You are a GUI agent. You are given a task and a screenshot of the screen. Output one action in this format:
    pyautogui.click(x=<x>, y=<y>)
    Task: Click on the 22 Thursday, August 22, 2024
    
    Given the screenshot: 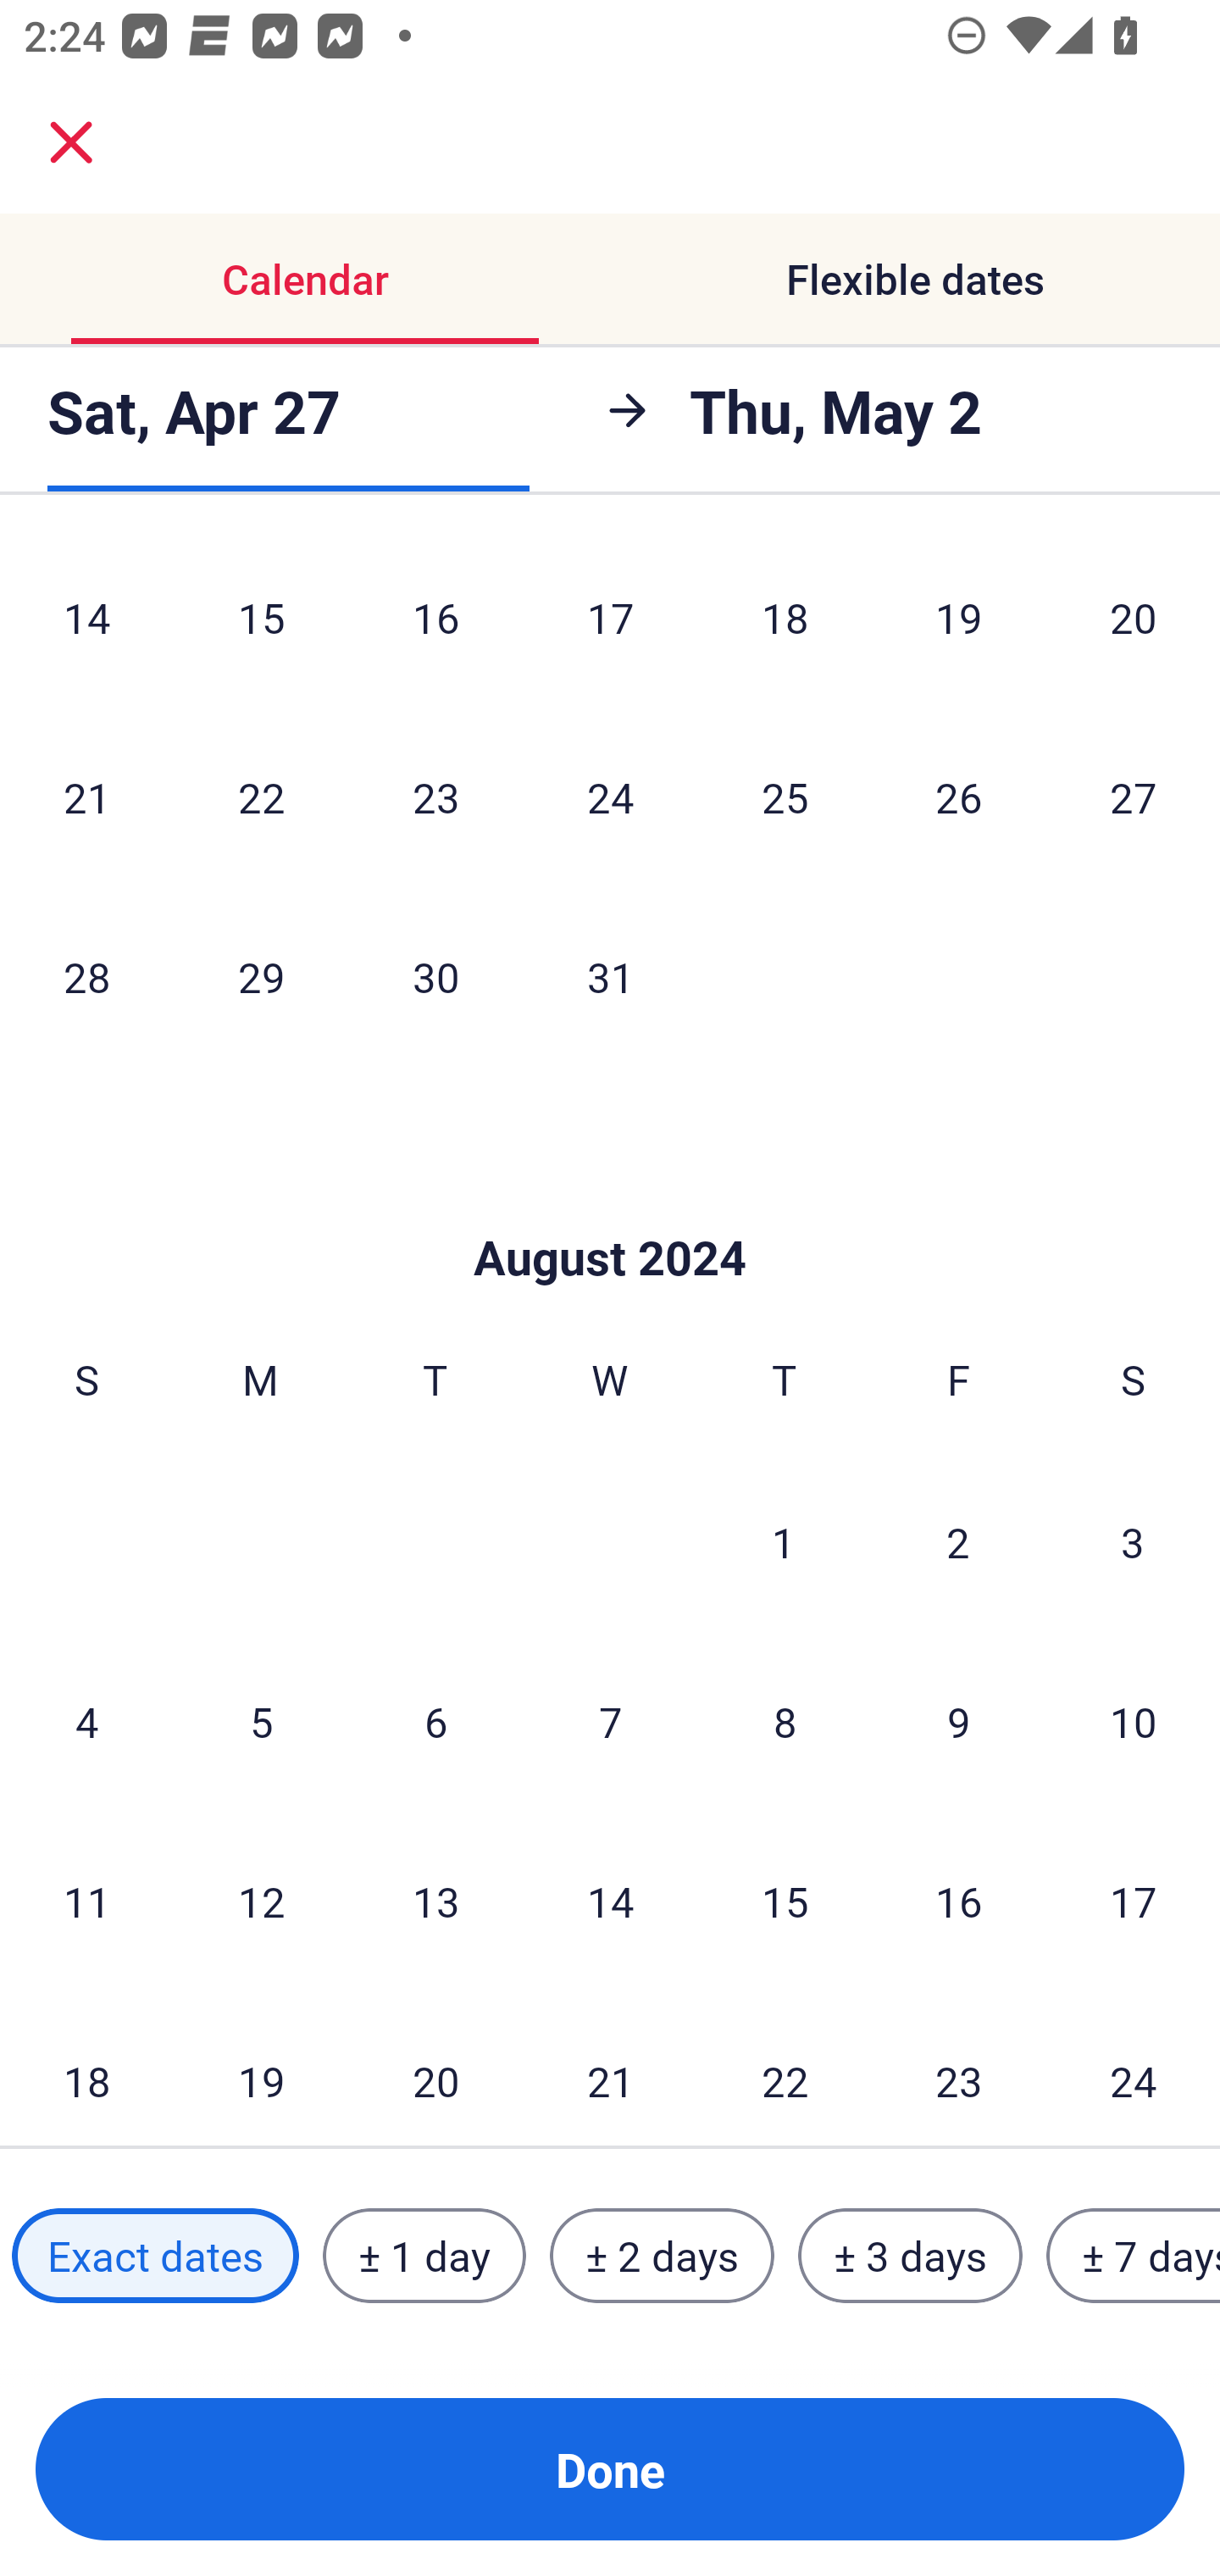 What is the action you would take?
    pyautogui.click(x=785, y=2069)
    